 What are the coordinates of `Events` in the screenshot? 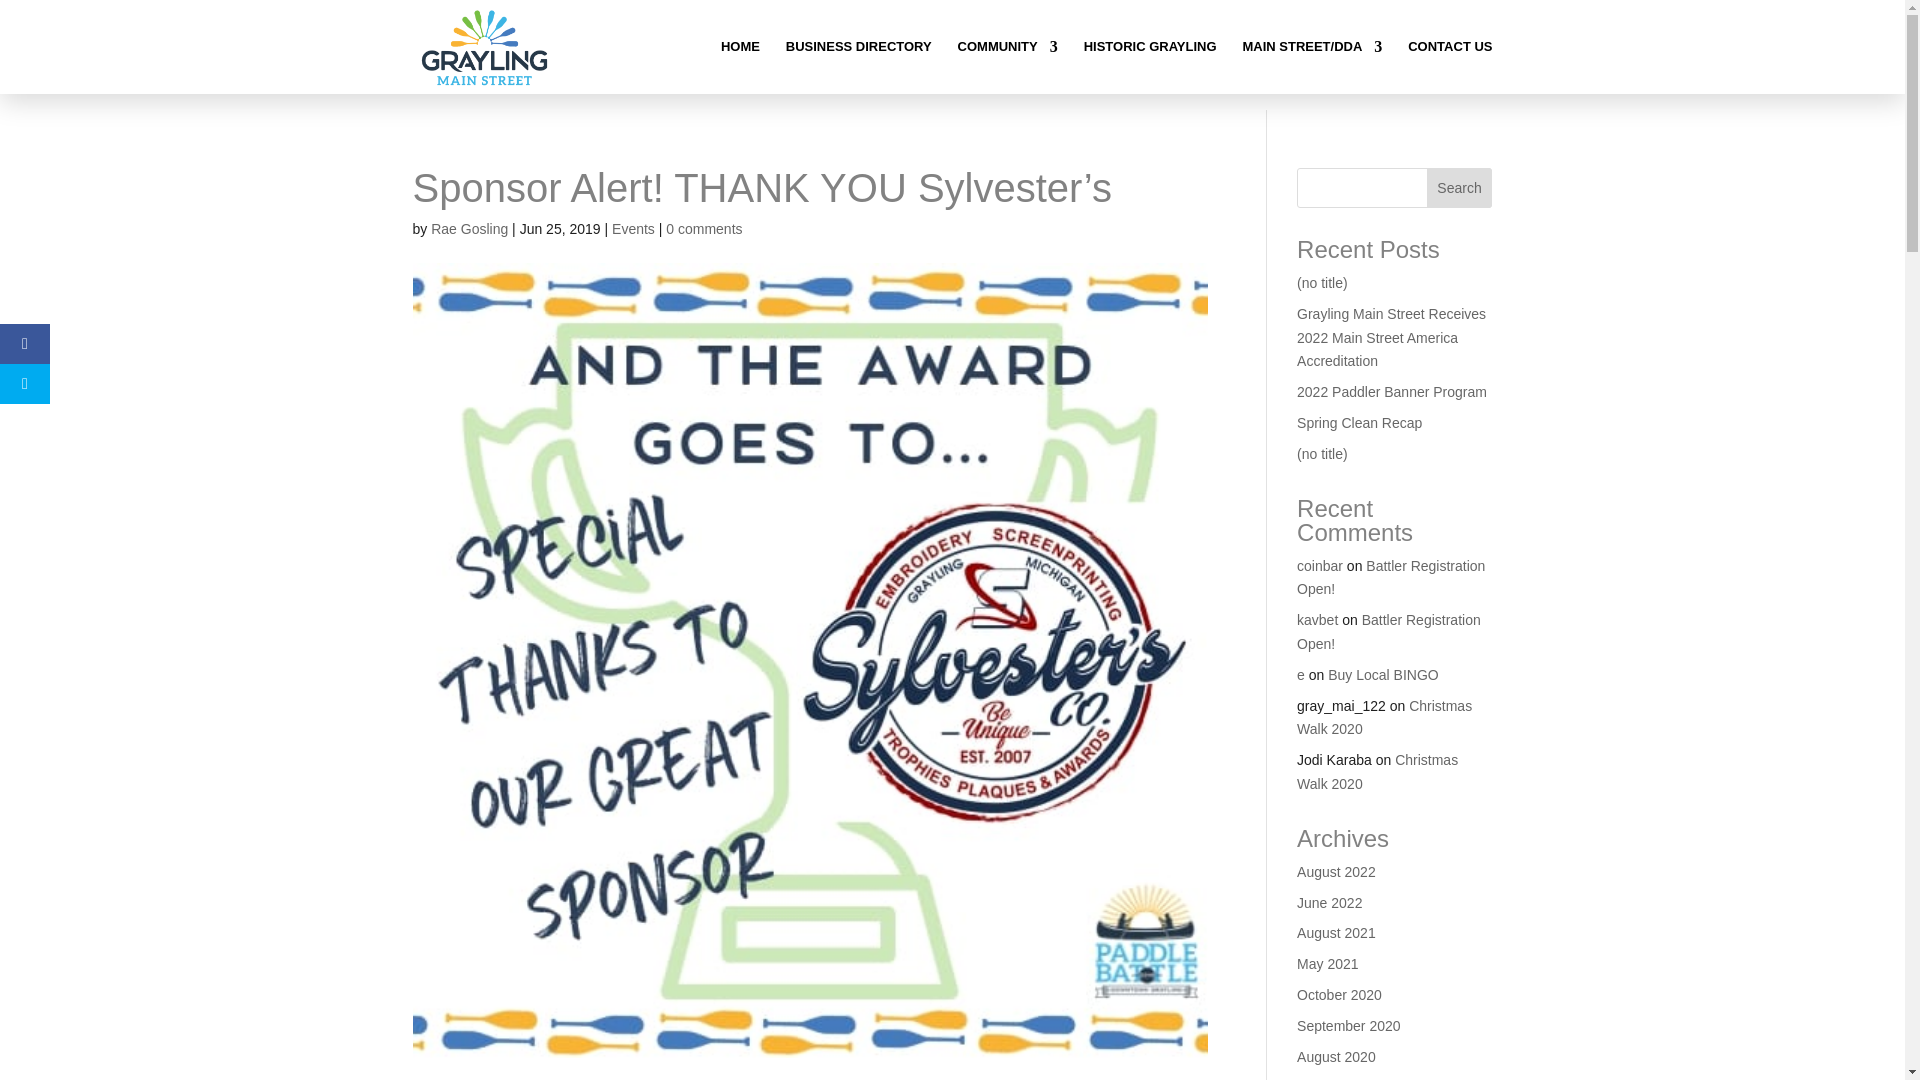 It's located at (633, 228).